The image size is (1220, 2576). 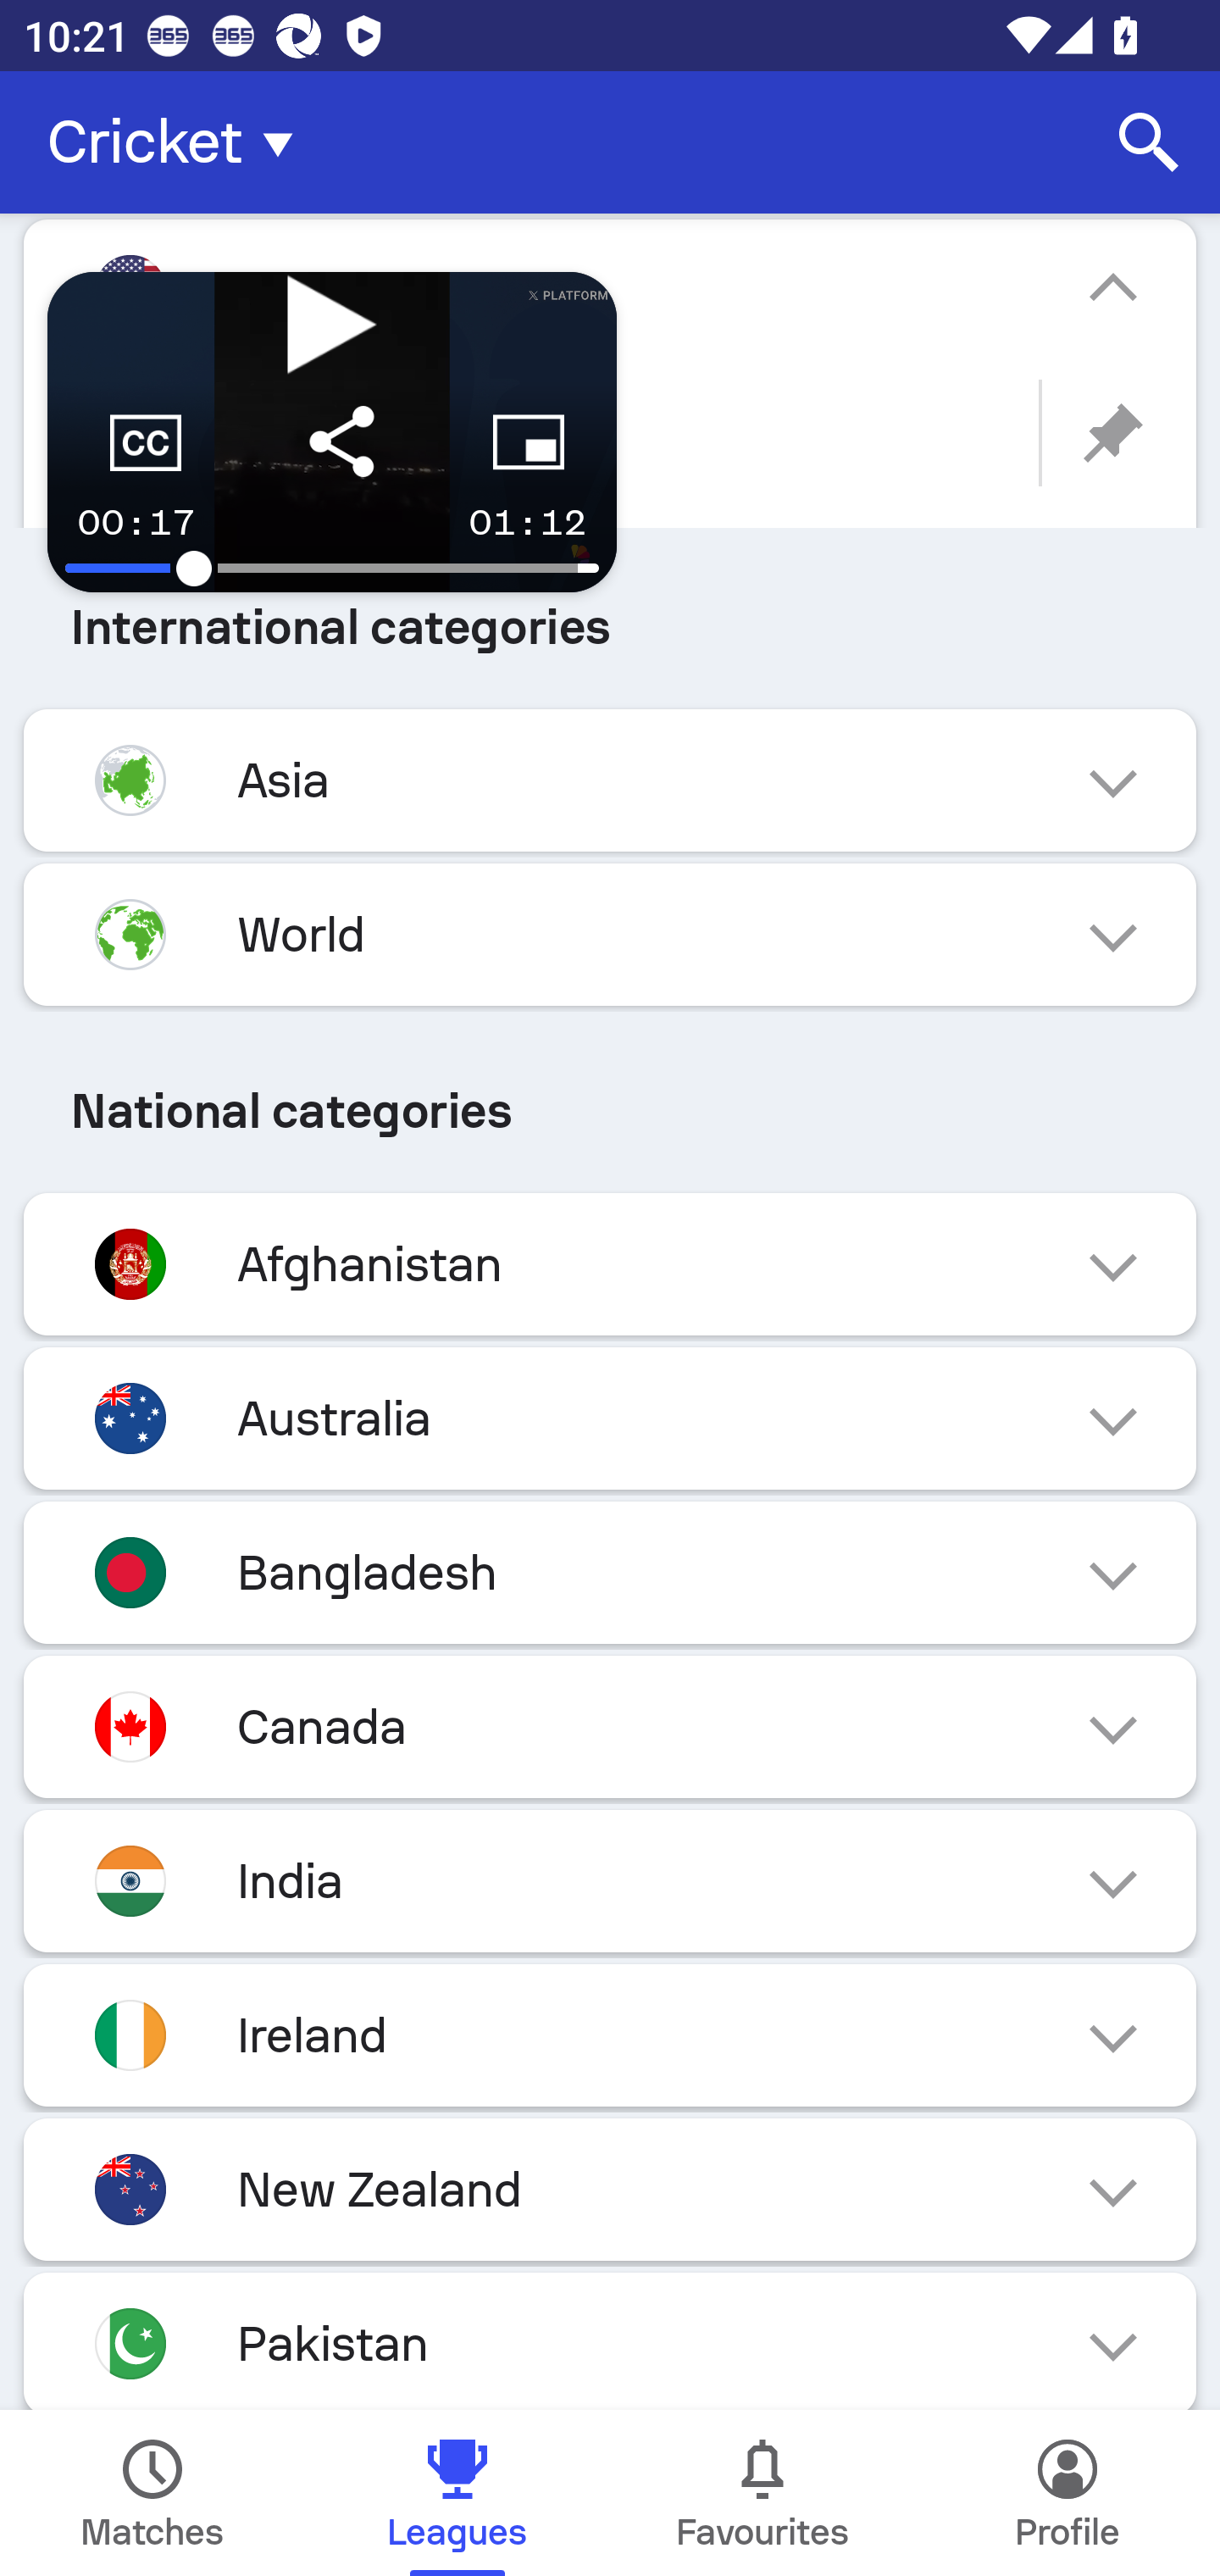 What do you see at coordinates (1067, 2493) in the screenshot?
I see `Profile` at bounding box center [1067, 2493].